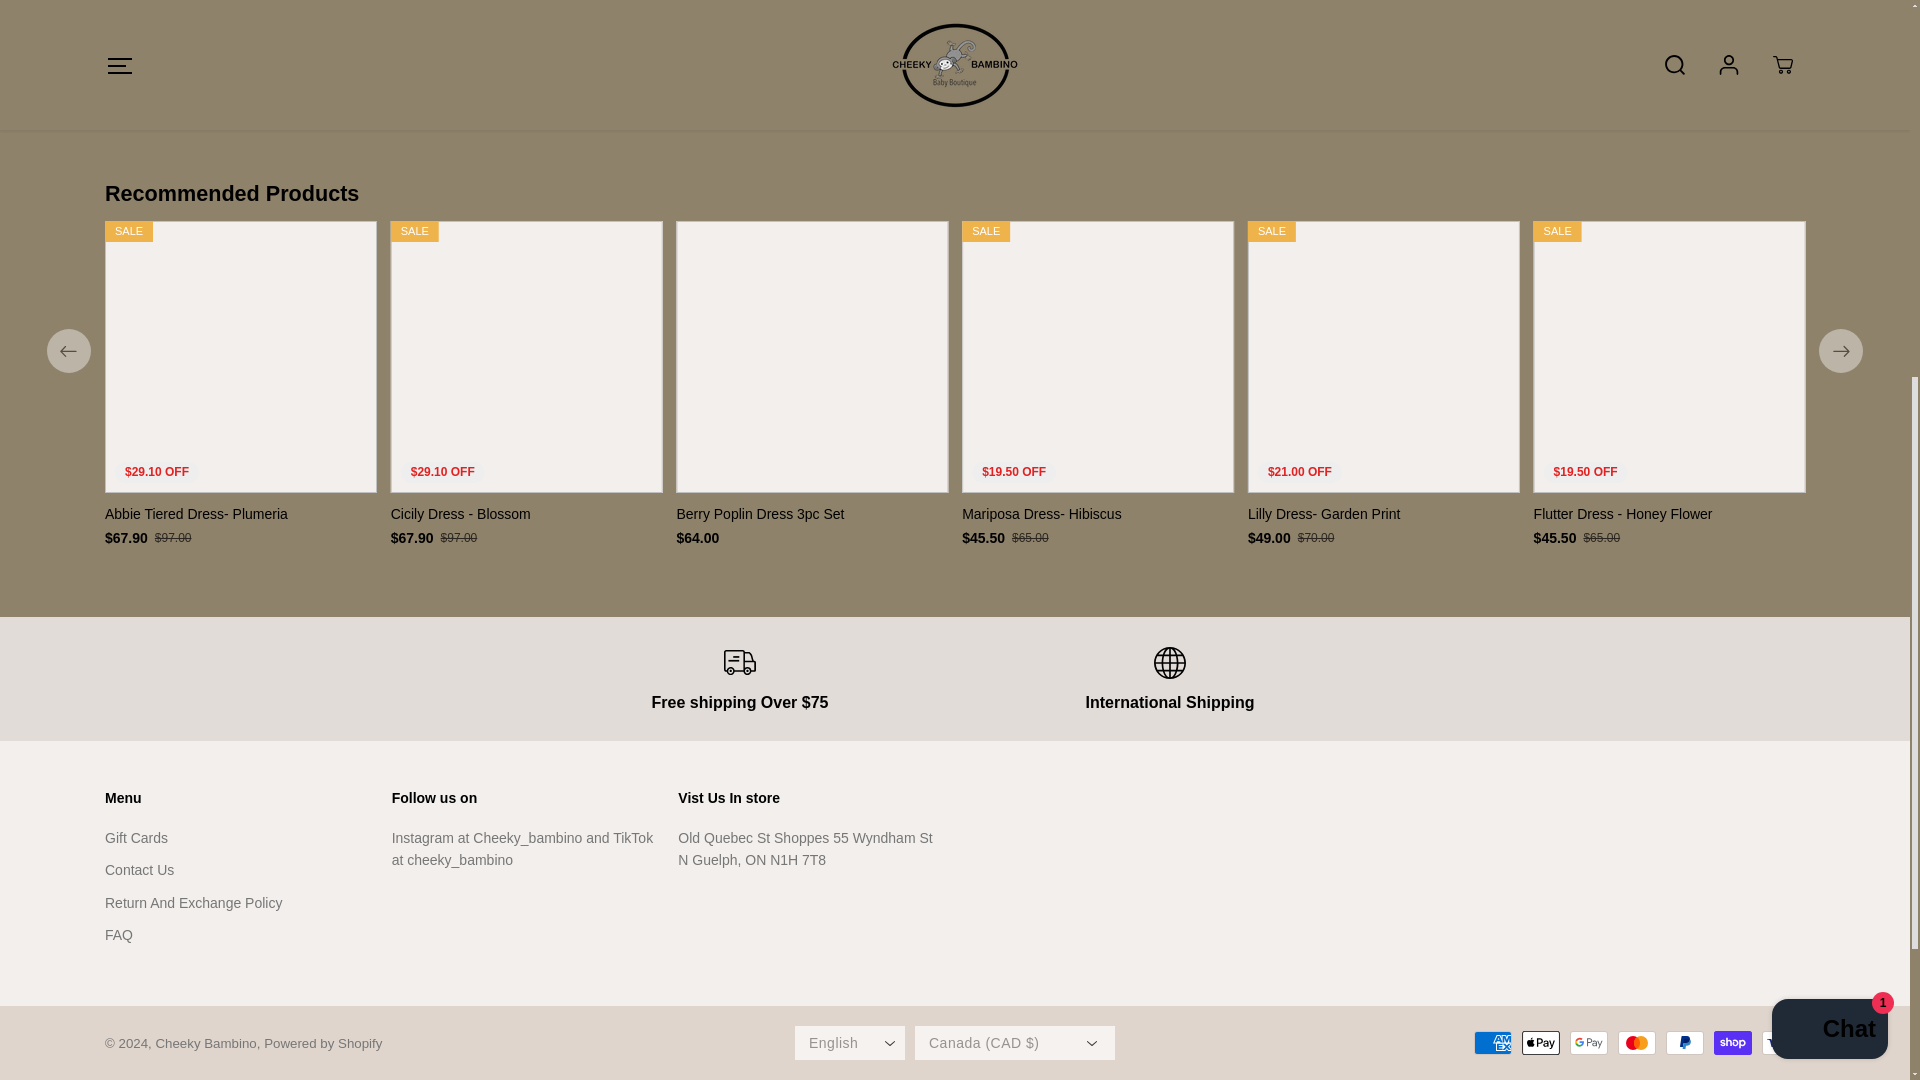 This screenshot has width=1920, height=1080. What do you see at coordinates (1589, 1043) in the screenshot?
I see `Google Pay` at bounding box center [1589, 1043].